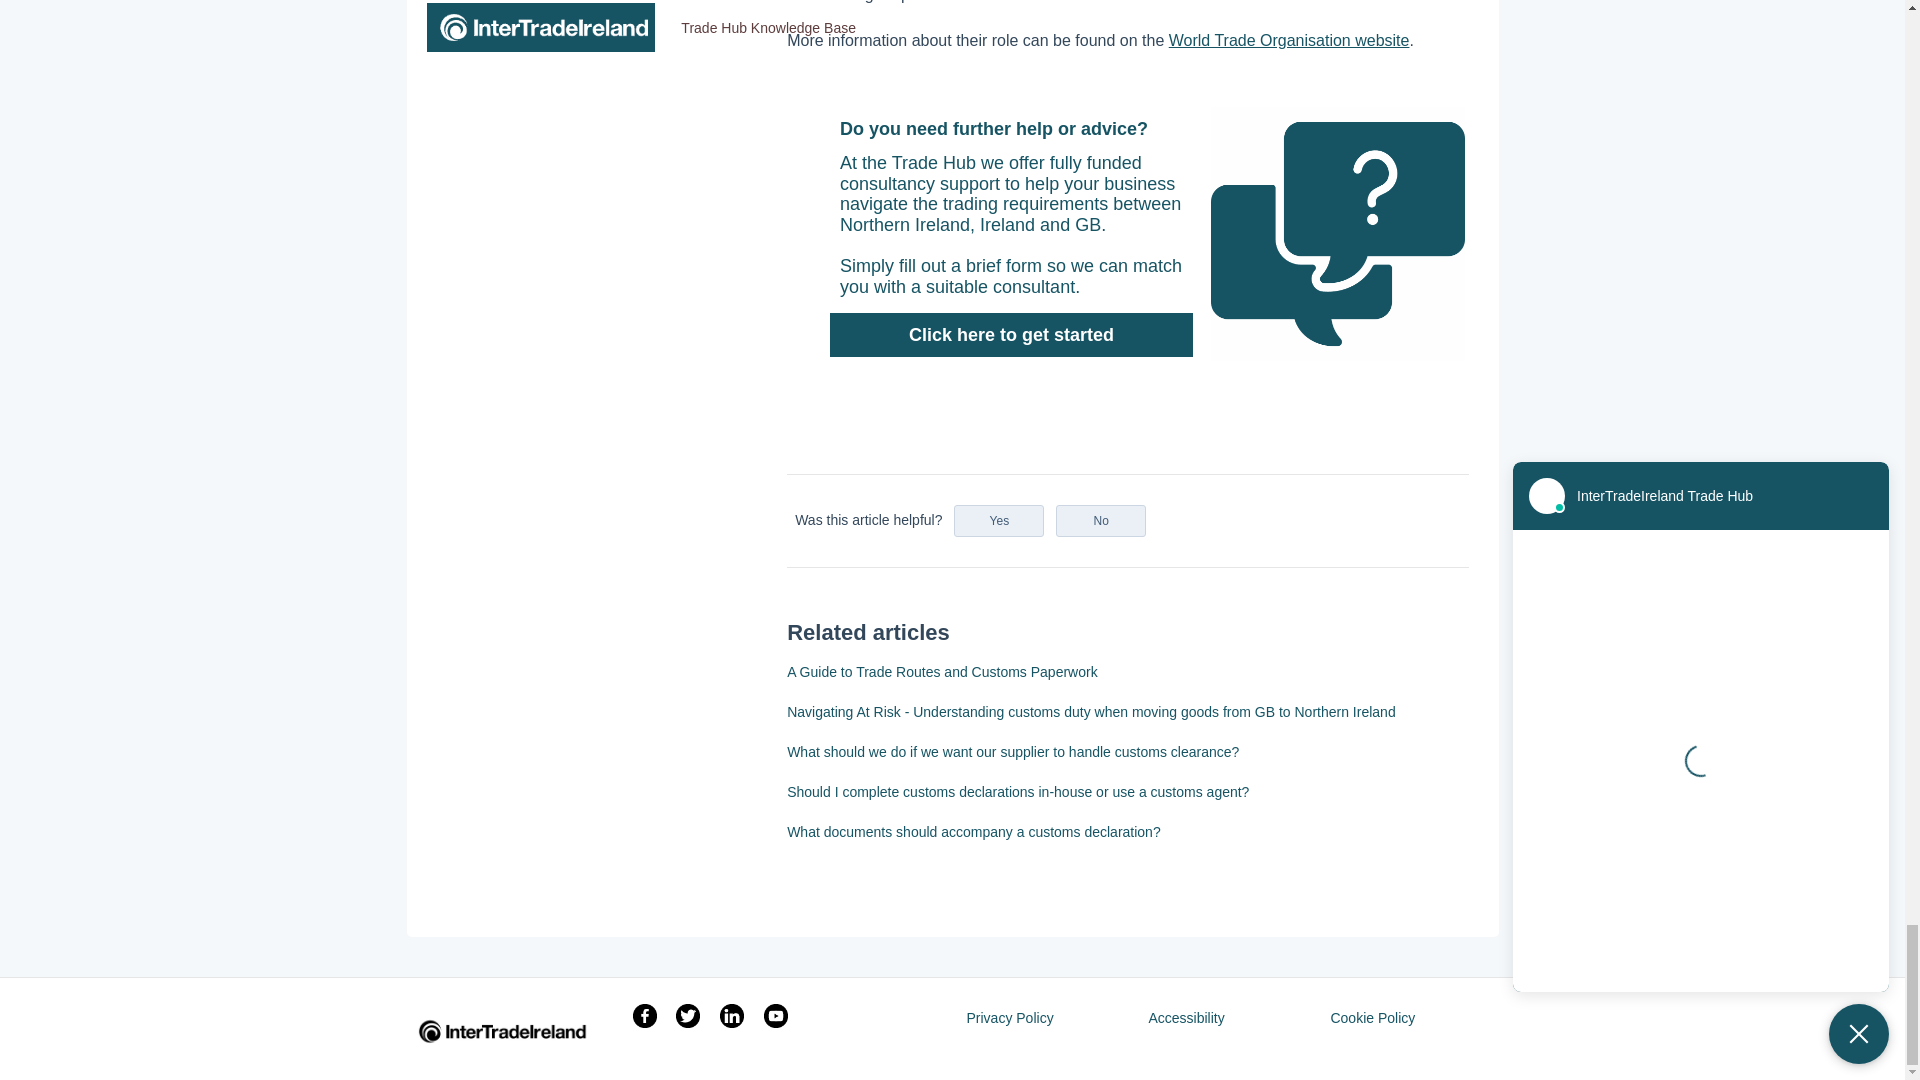 The image size is (1920, 1080). What do you see at coordinates (1128, 234) in the screenshot?
I see `Embedded CTA` at bounding box center [1128, 234].